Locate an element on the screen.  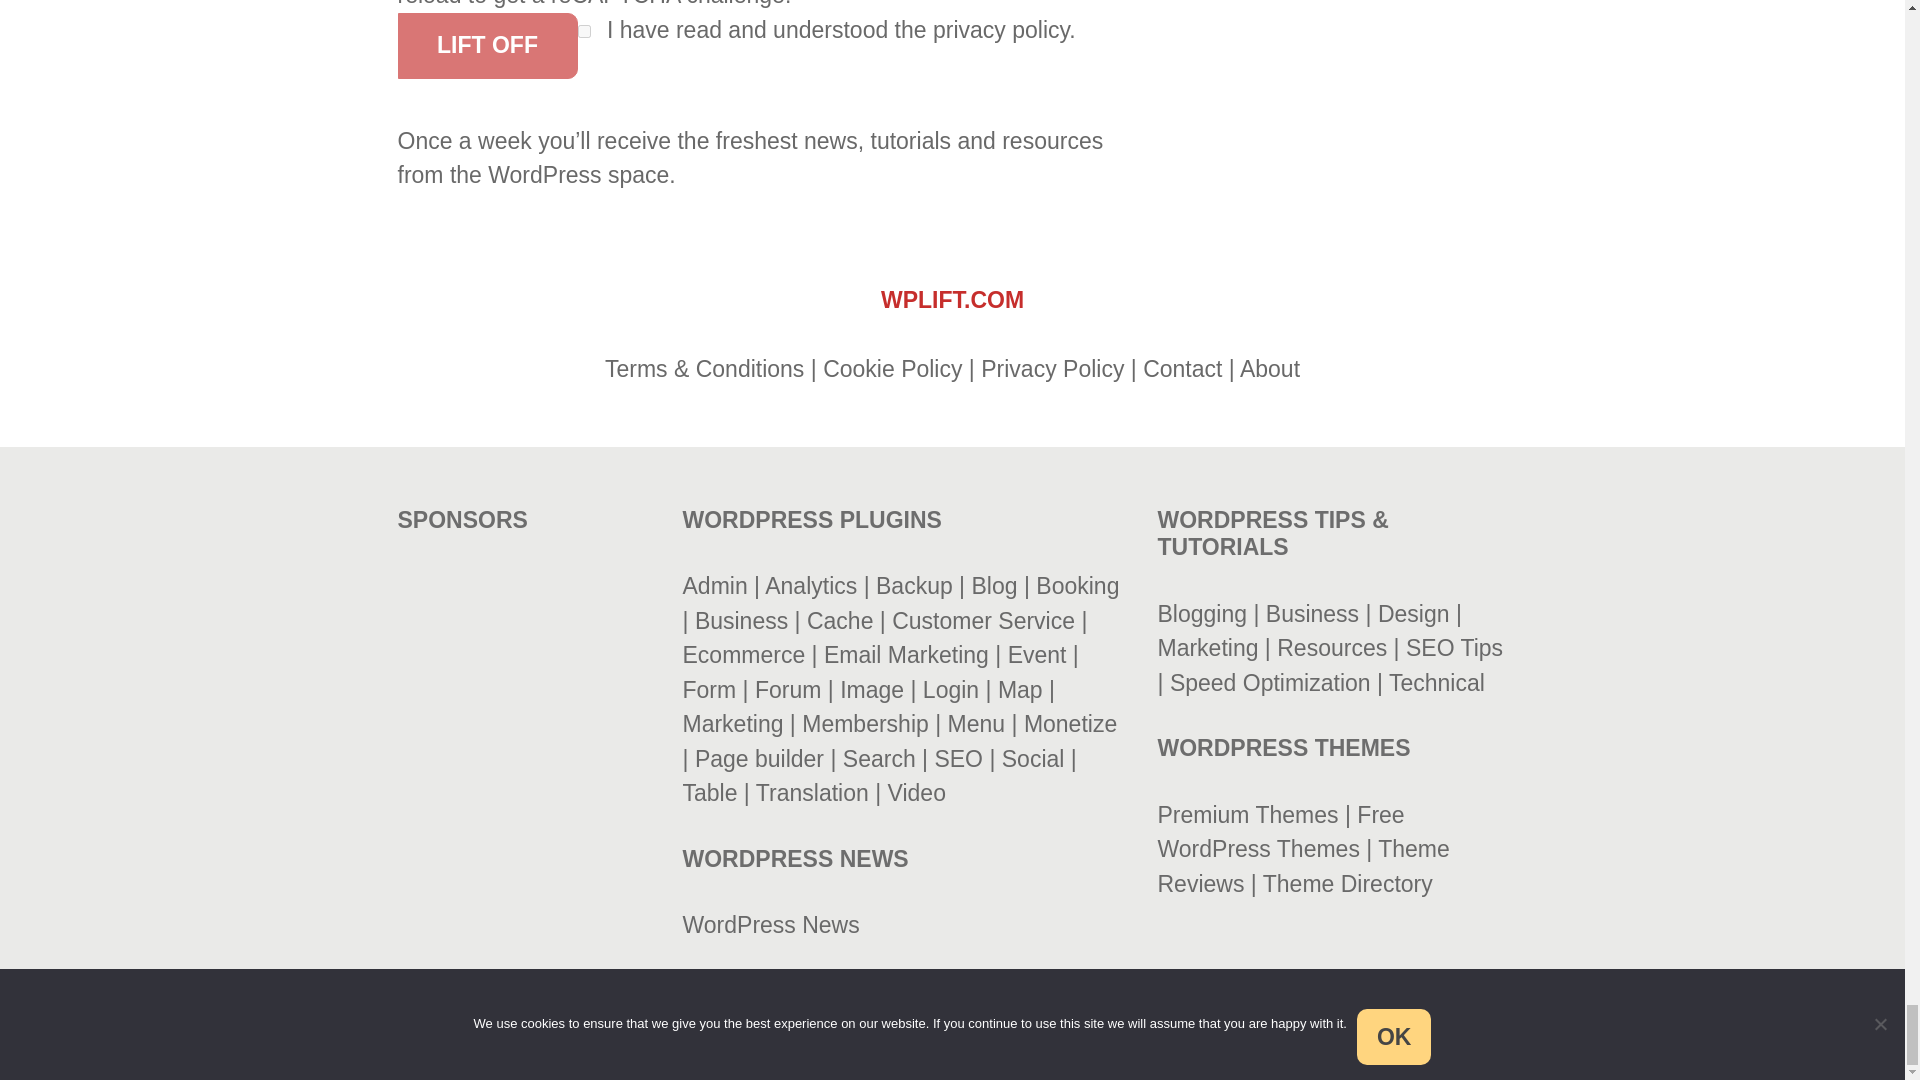
on is located at coordinates (584, 30).